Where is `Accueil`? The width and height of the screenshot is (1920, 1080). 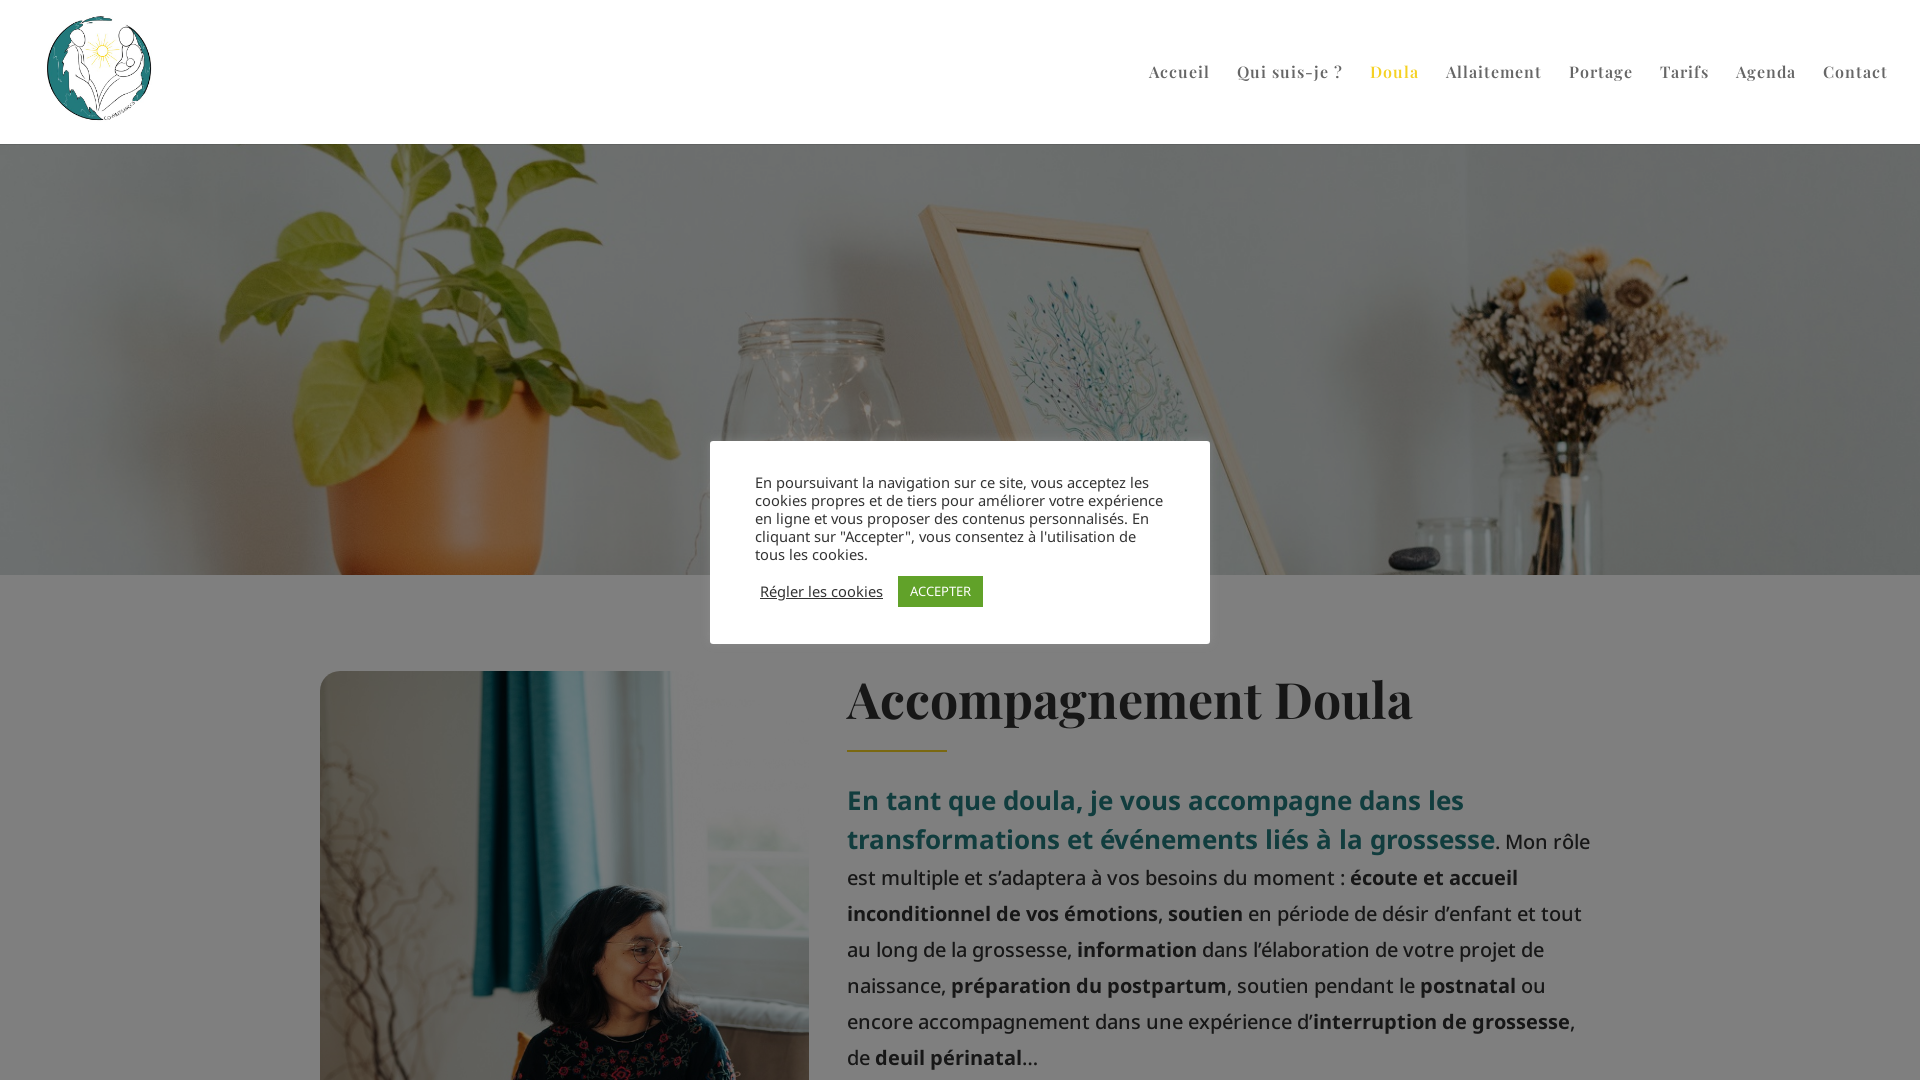 Accueil is located at coordinates (1180, 104).